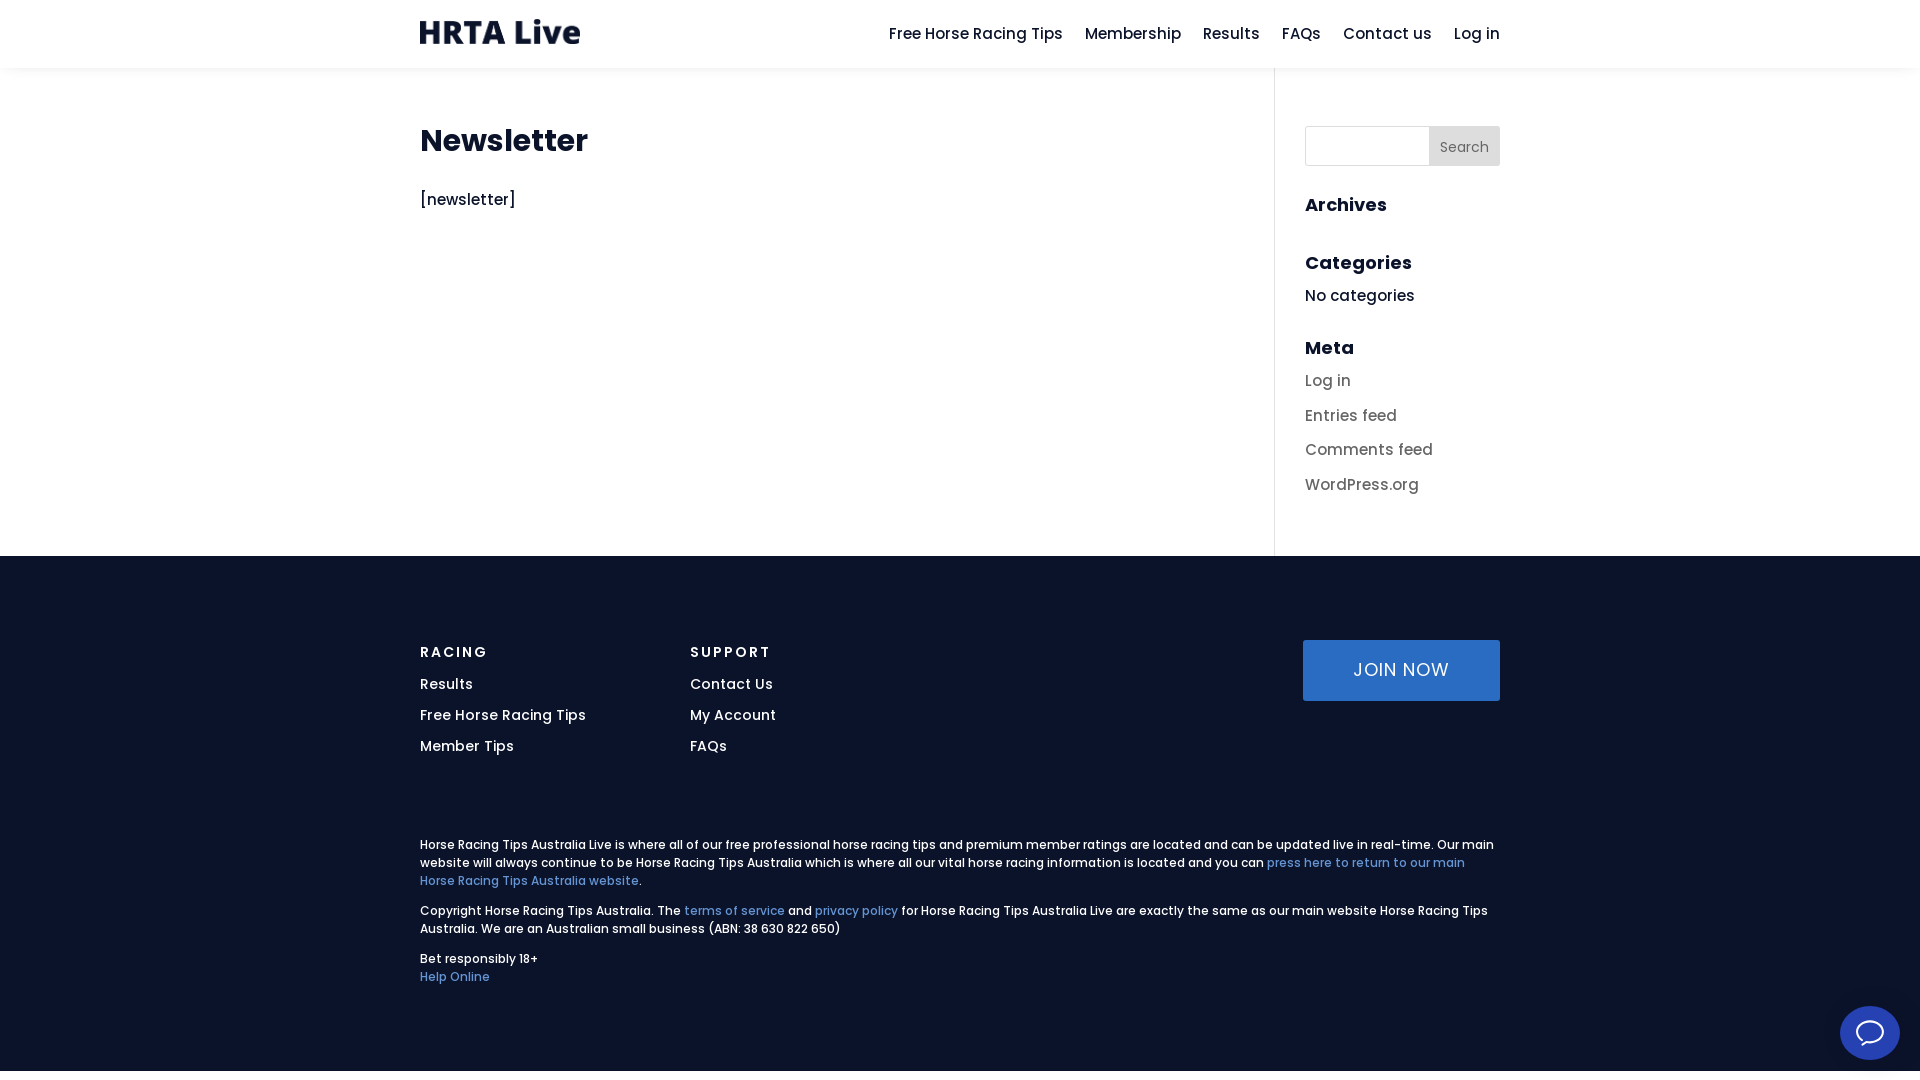  What do you see at coordinates (976, 38) in the screenshot?
I see `Free Horse Racing Tips` at bounding box center [976, 38].